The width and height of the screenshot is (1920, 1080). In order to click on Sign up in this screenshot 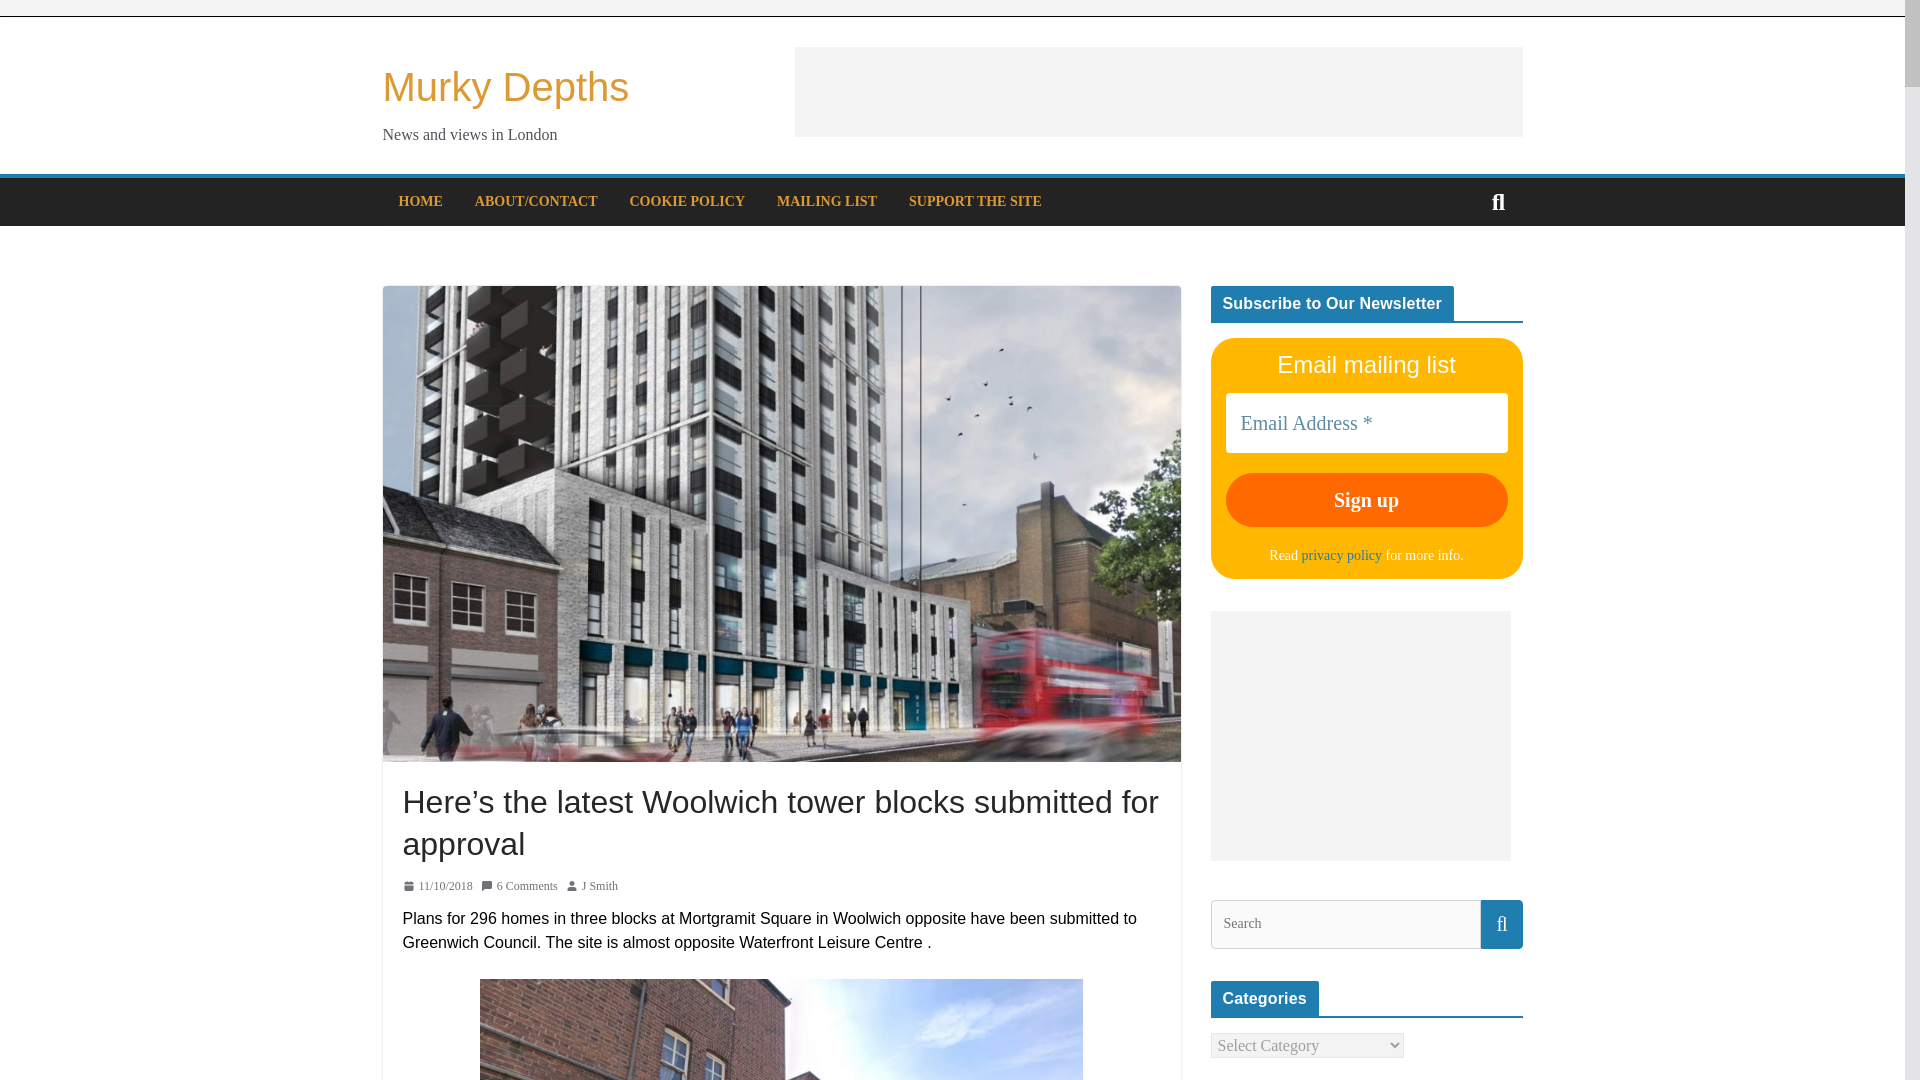, I will do `click(1366, 500)`.